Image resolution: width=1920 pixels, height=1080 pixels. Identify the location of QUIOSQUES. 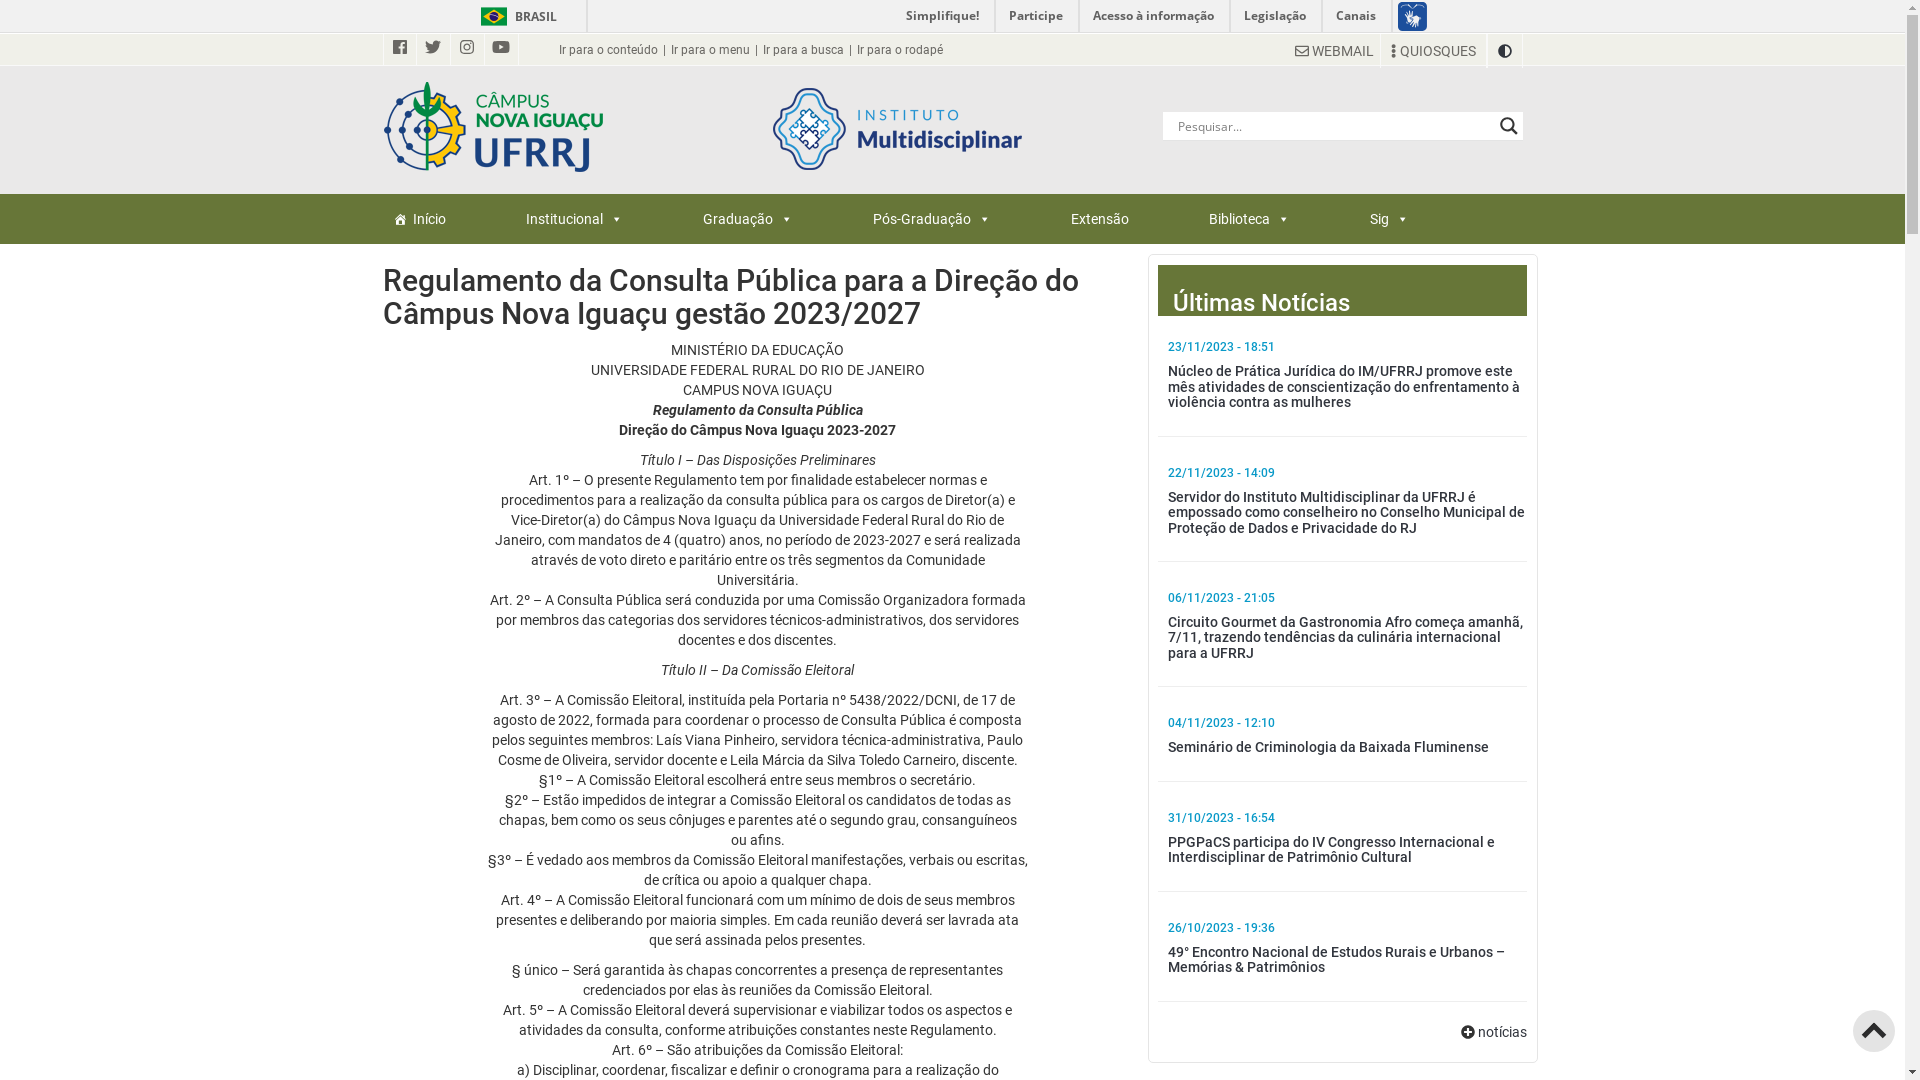
(1433, 51).